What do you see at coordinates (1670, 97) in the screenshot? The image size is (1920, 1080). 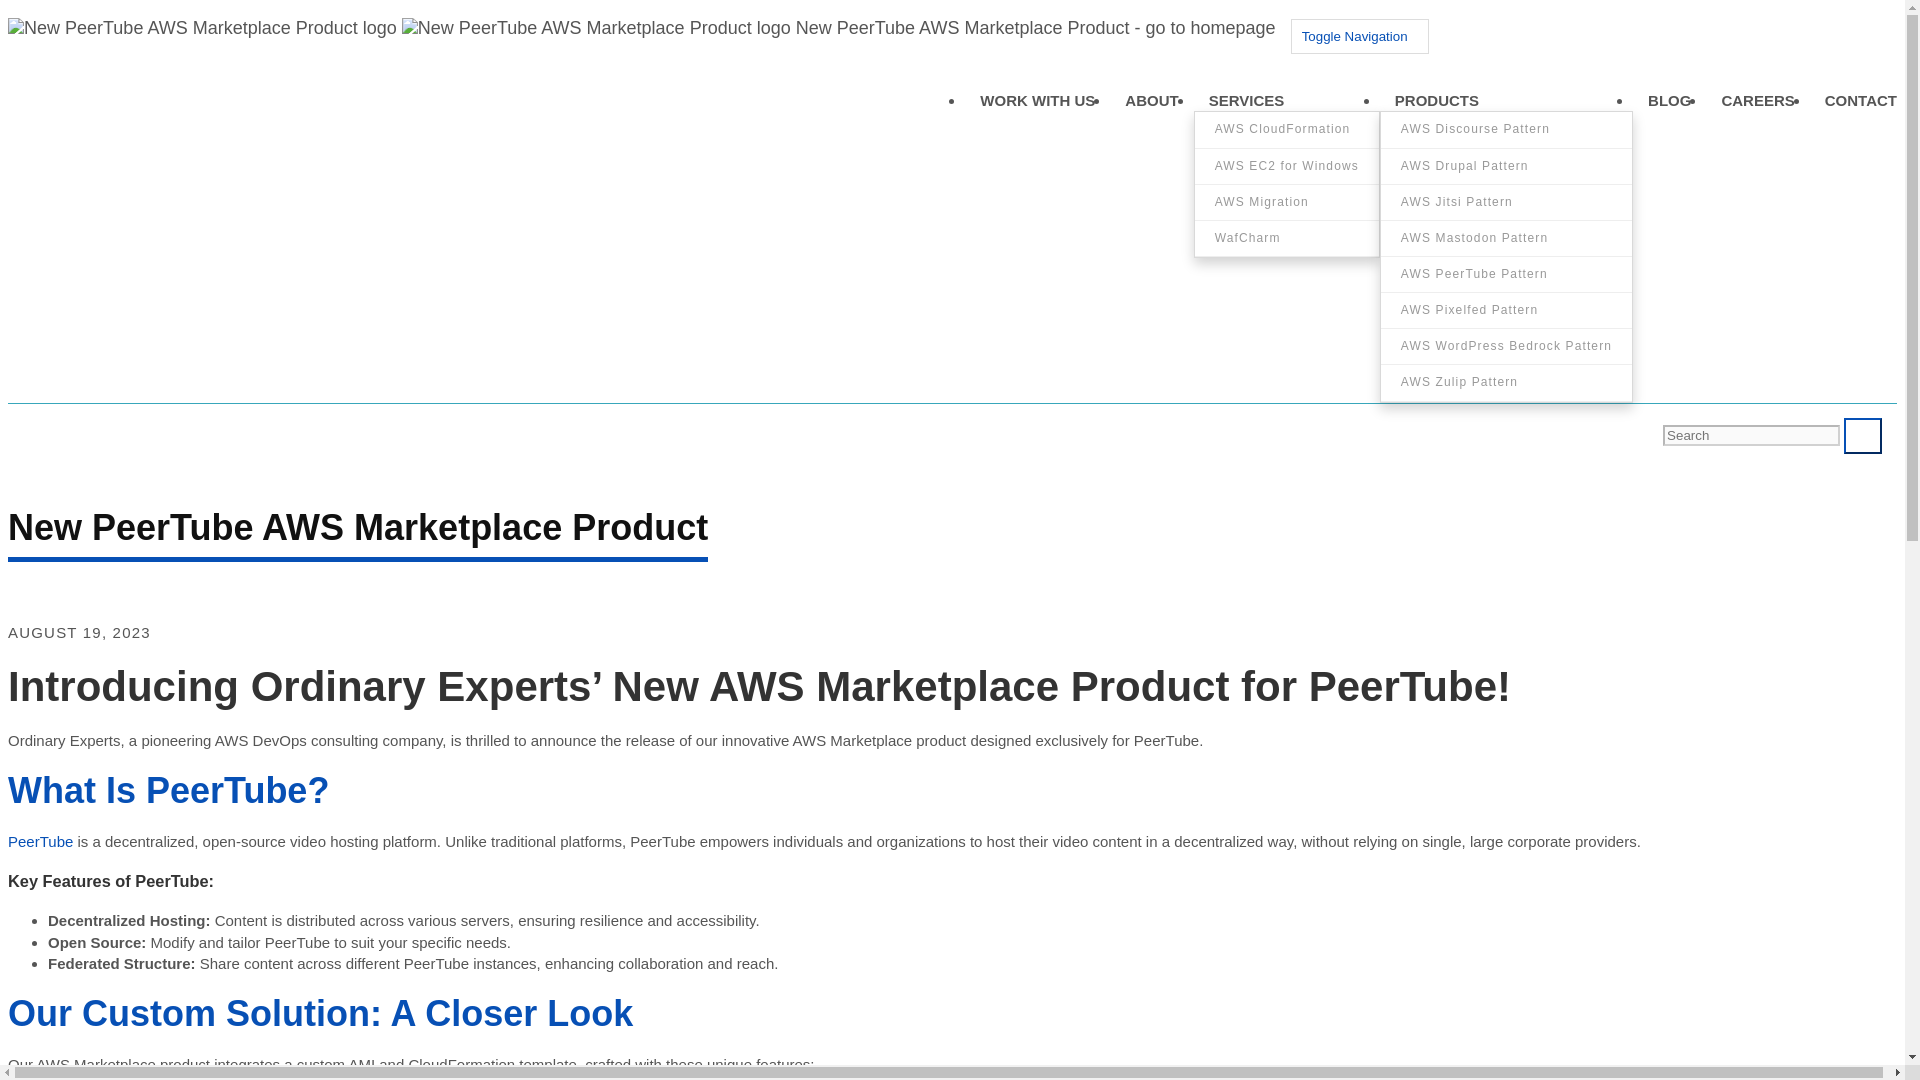 I see `BLOG` at bounding box center [1670, 97].